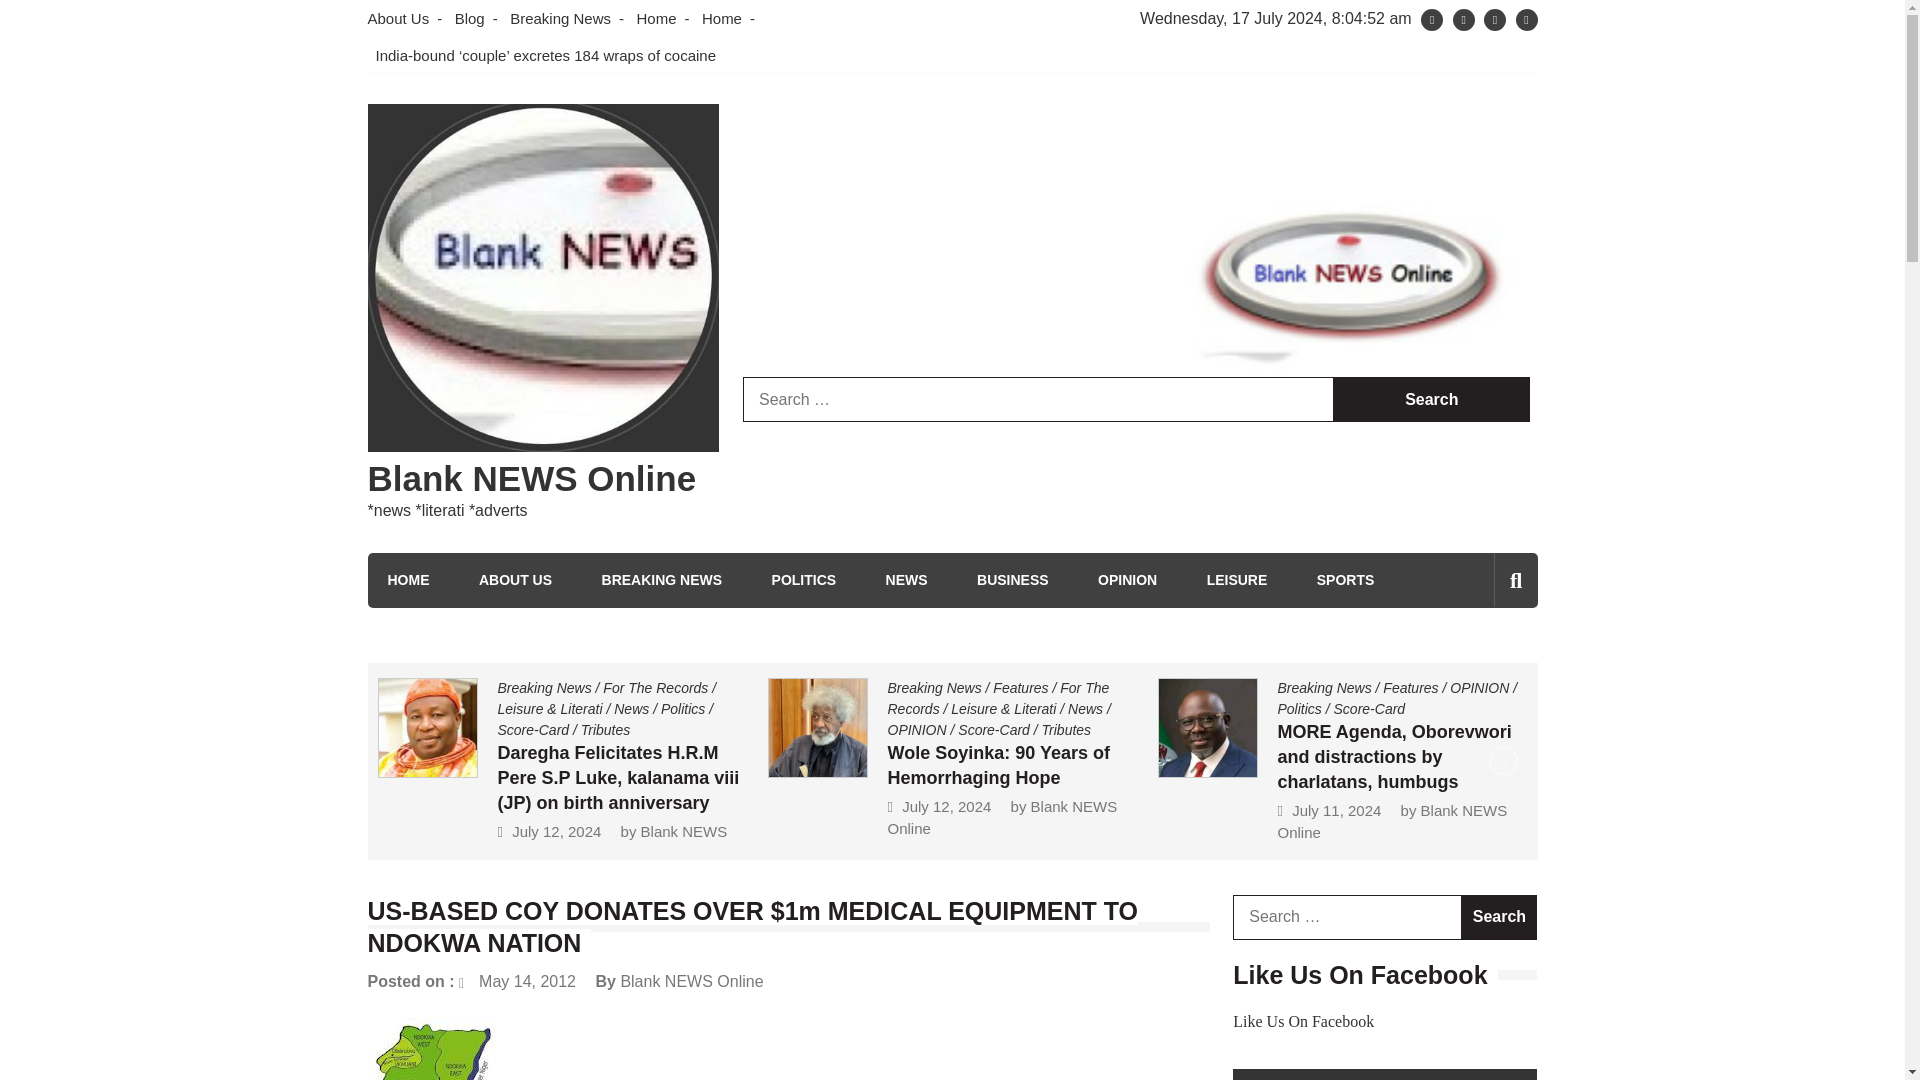 This screenshot has height=1080, width=1920. Describe the element at coordinates (515, 580) in the screenshot. I see `ABOUT US` at that location.